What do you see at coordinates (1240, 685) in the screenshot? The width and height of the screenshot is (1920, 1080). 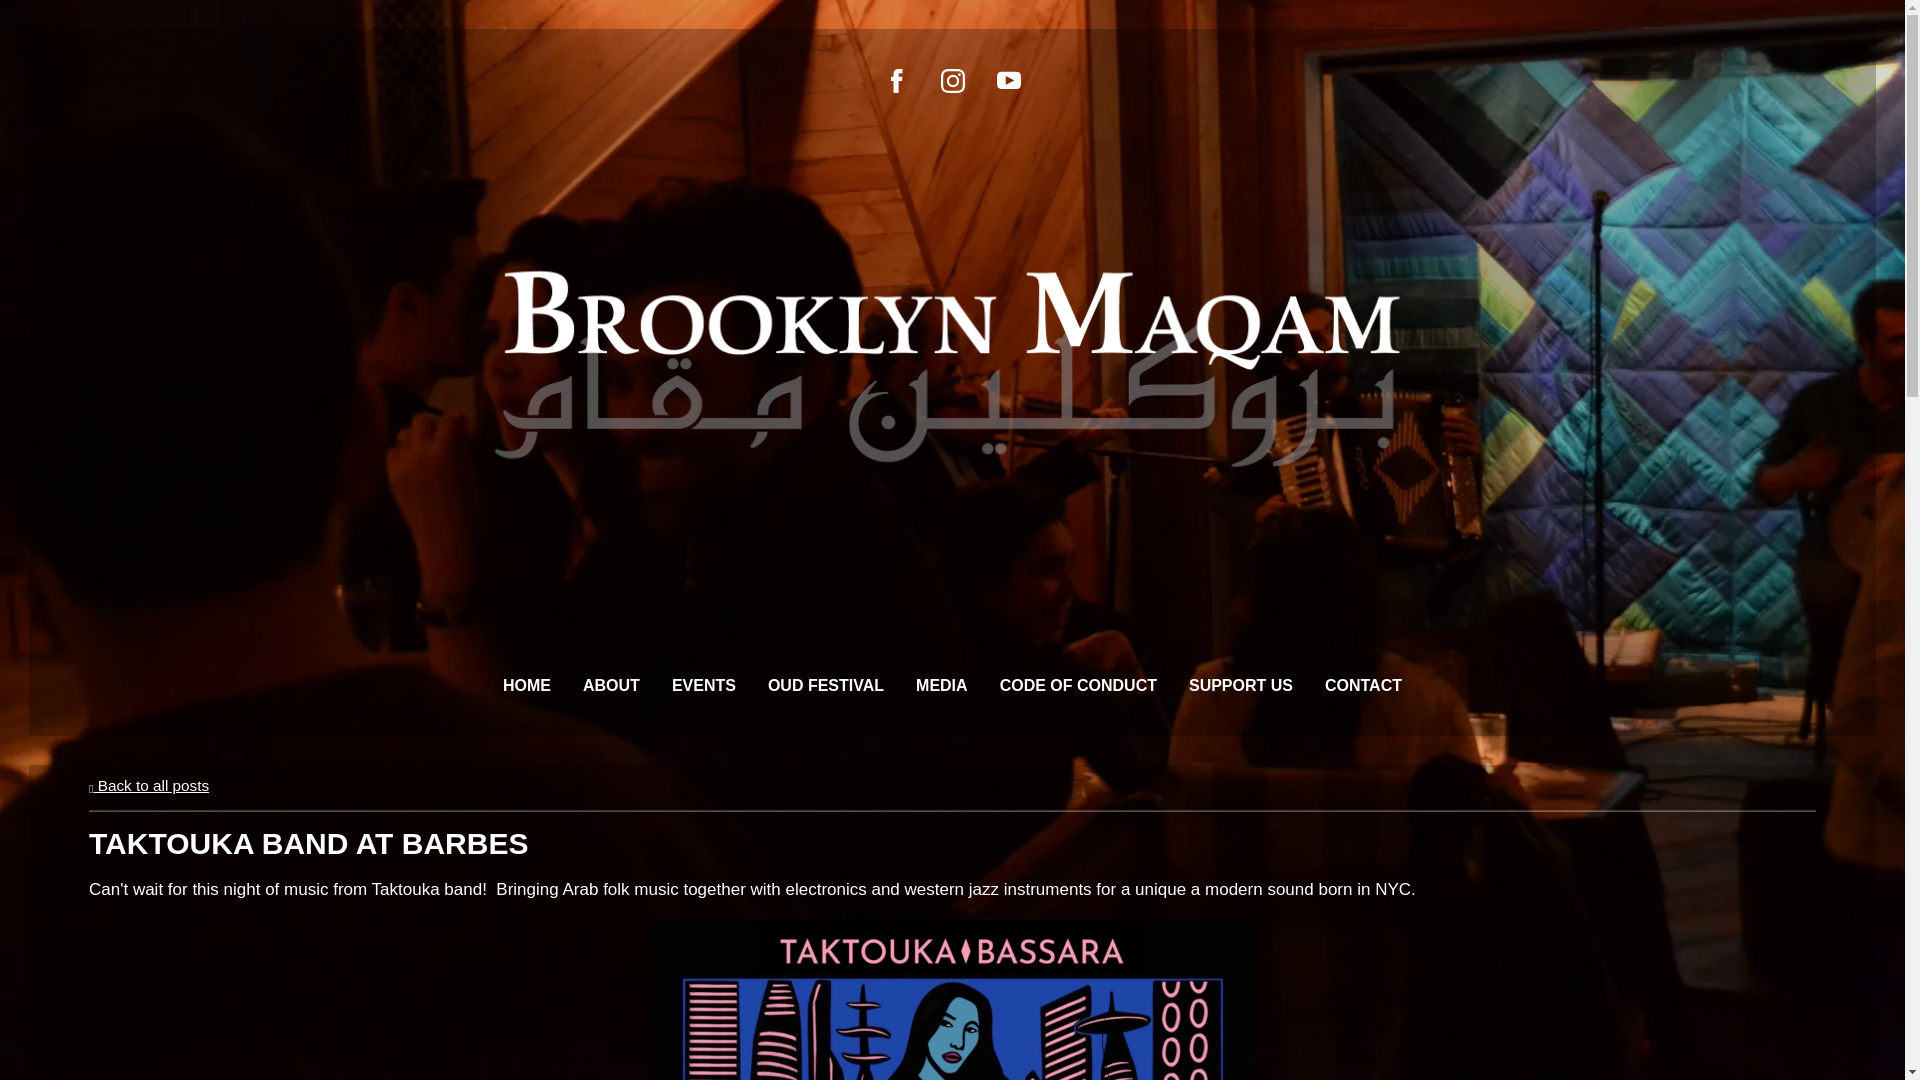 I see `SUPPORT US` at bounding box center [1240, 685].